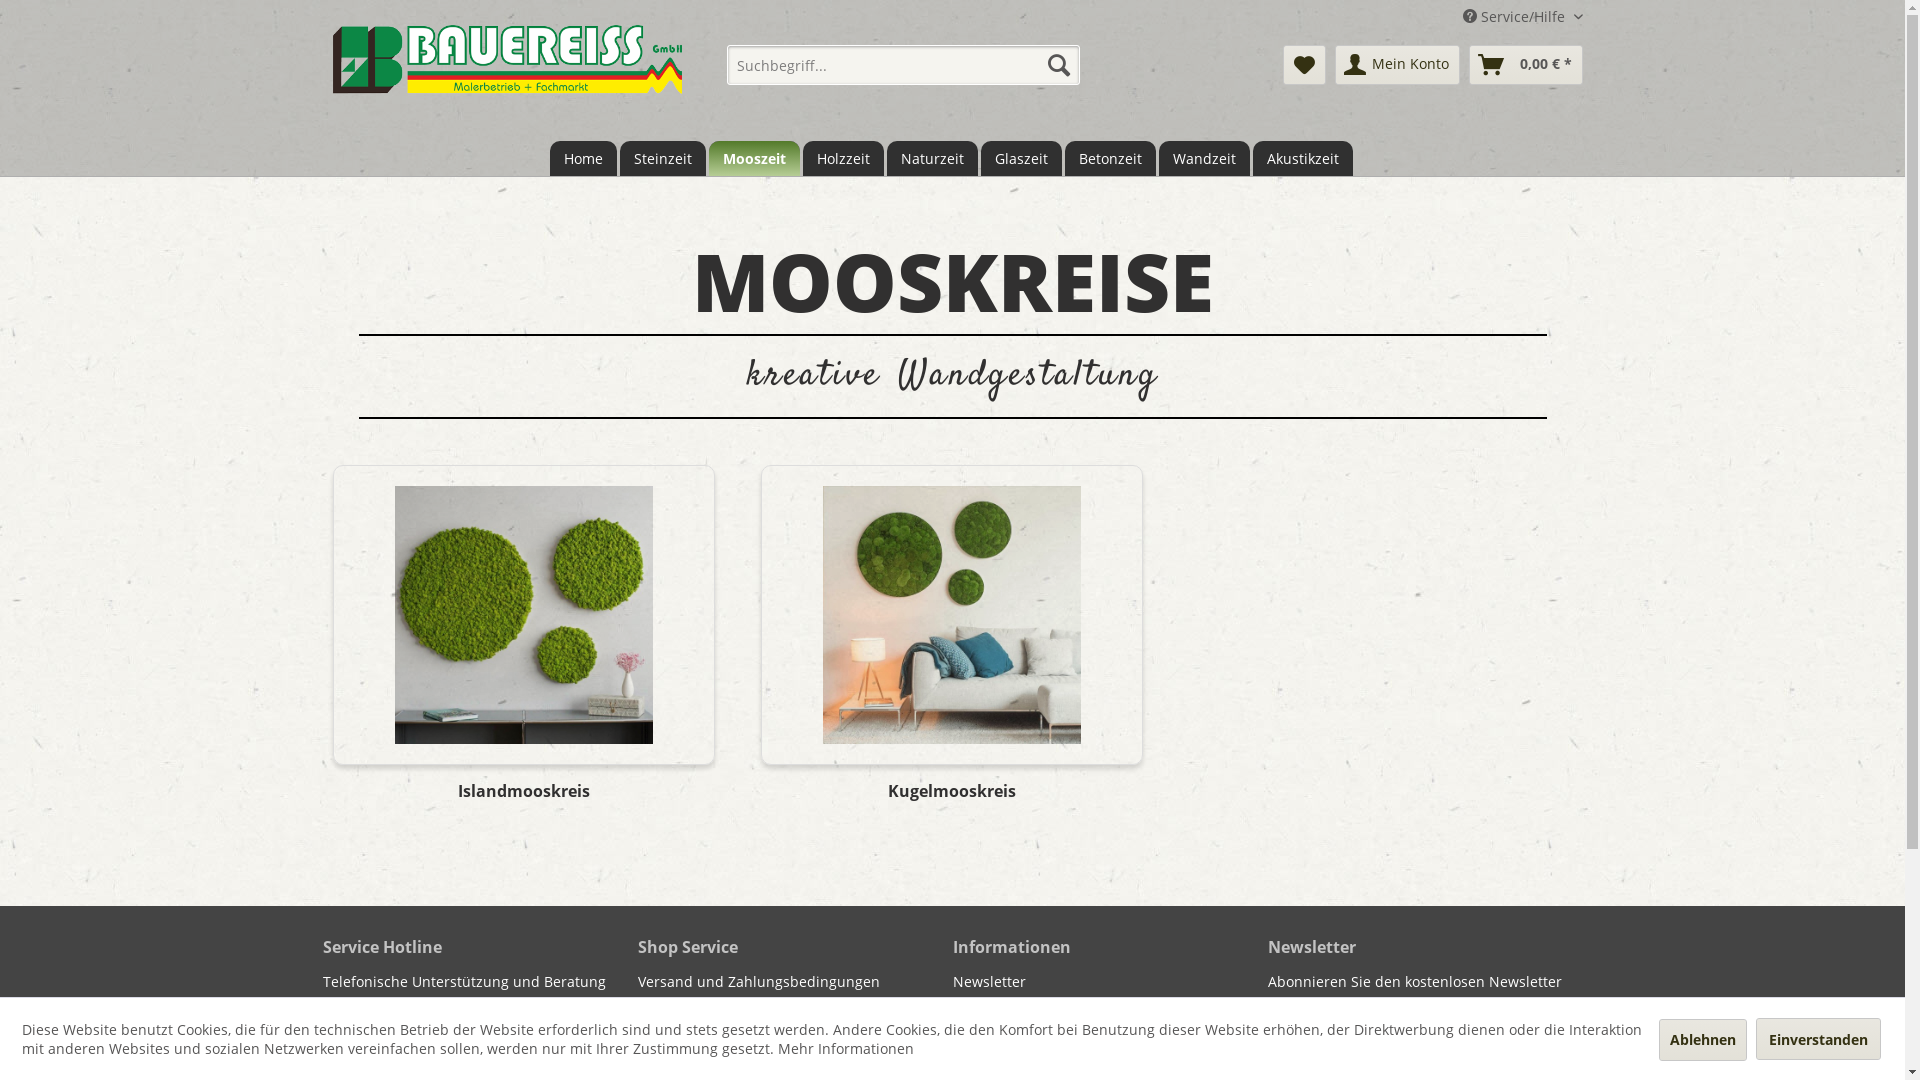  I want to click on Merkzettel, so click(1304, 65).